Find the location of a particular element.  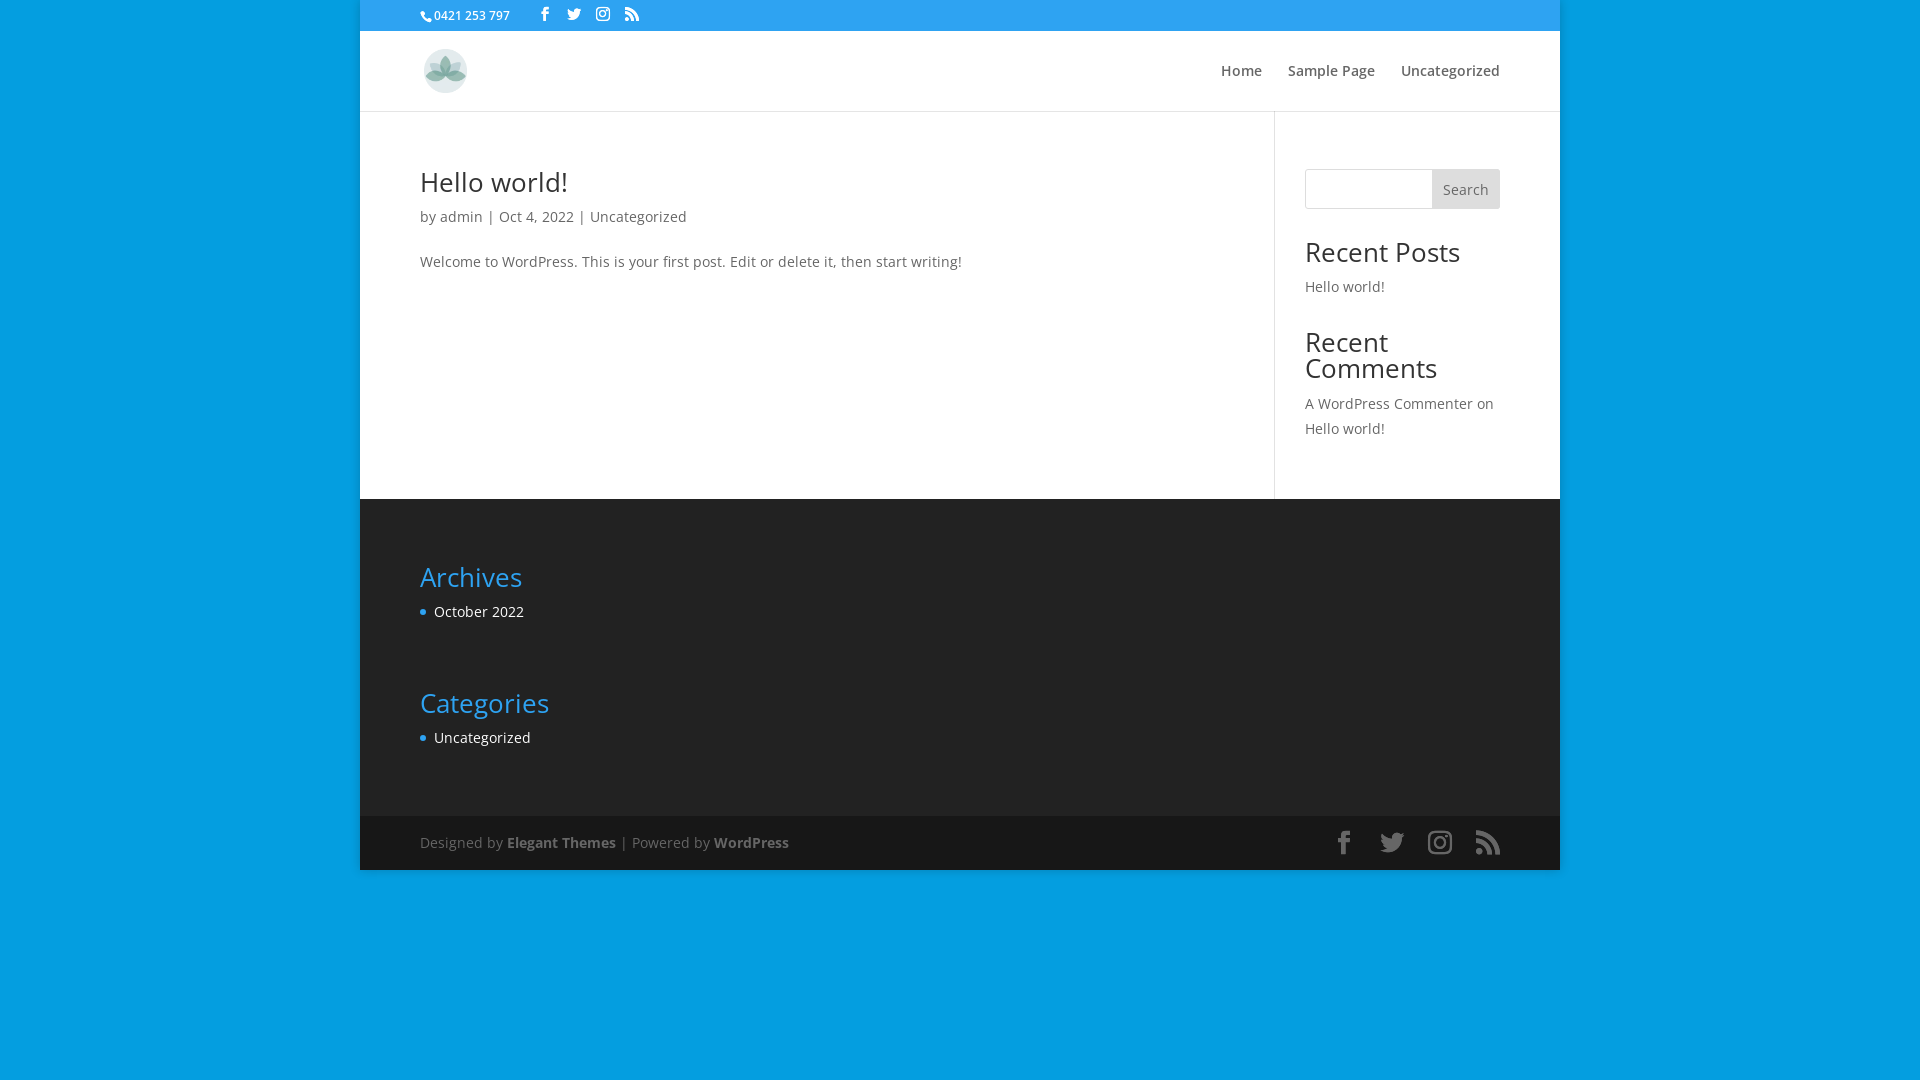

Sample Page is located at coordinates (1332, 88).